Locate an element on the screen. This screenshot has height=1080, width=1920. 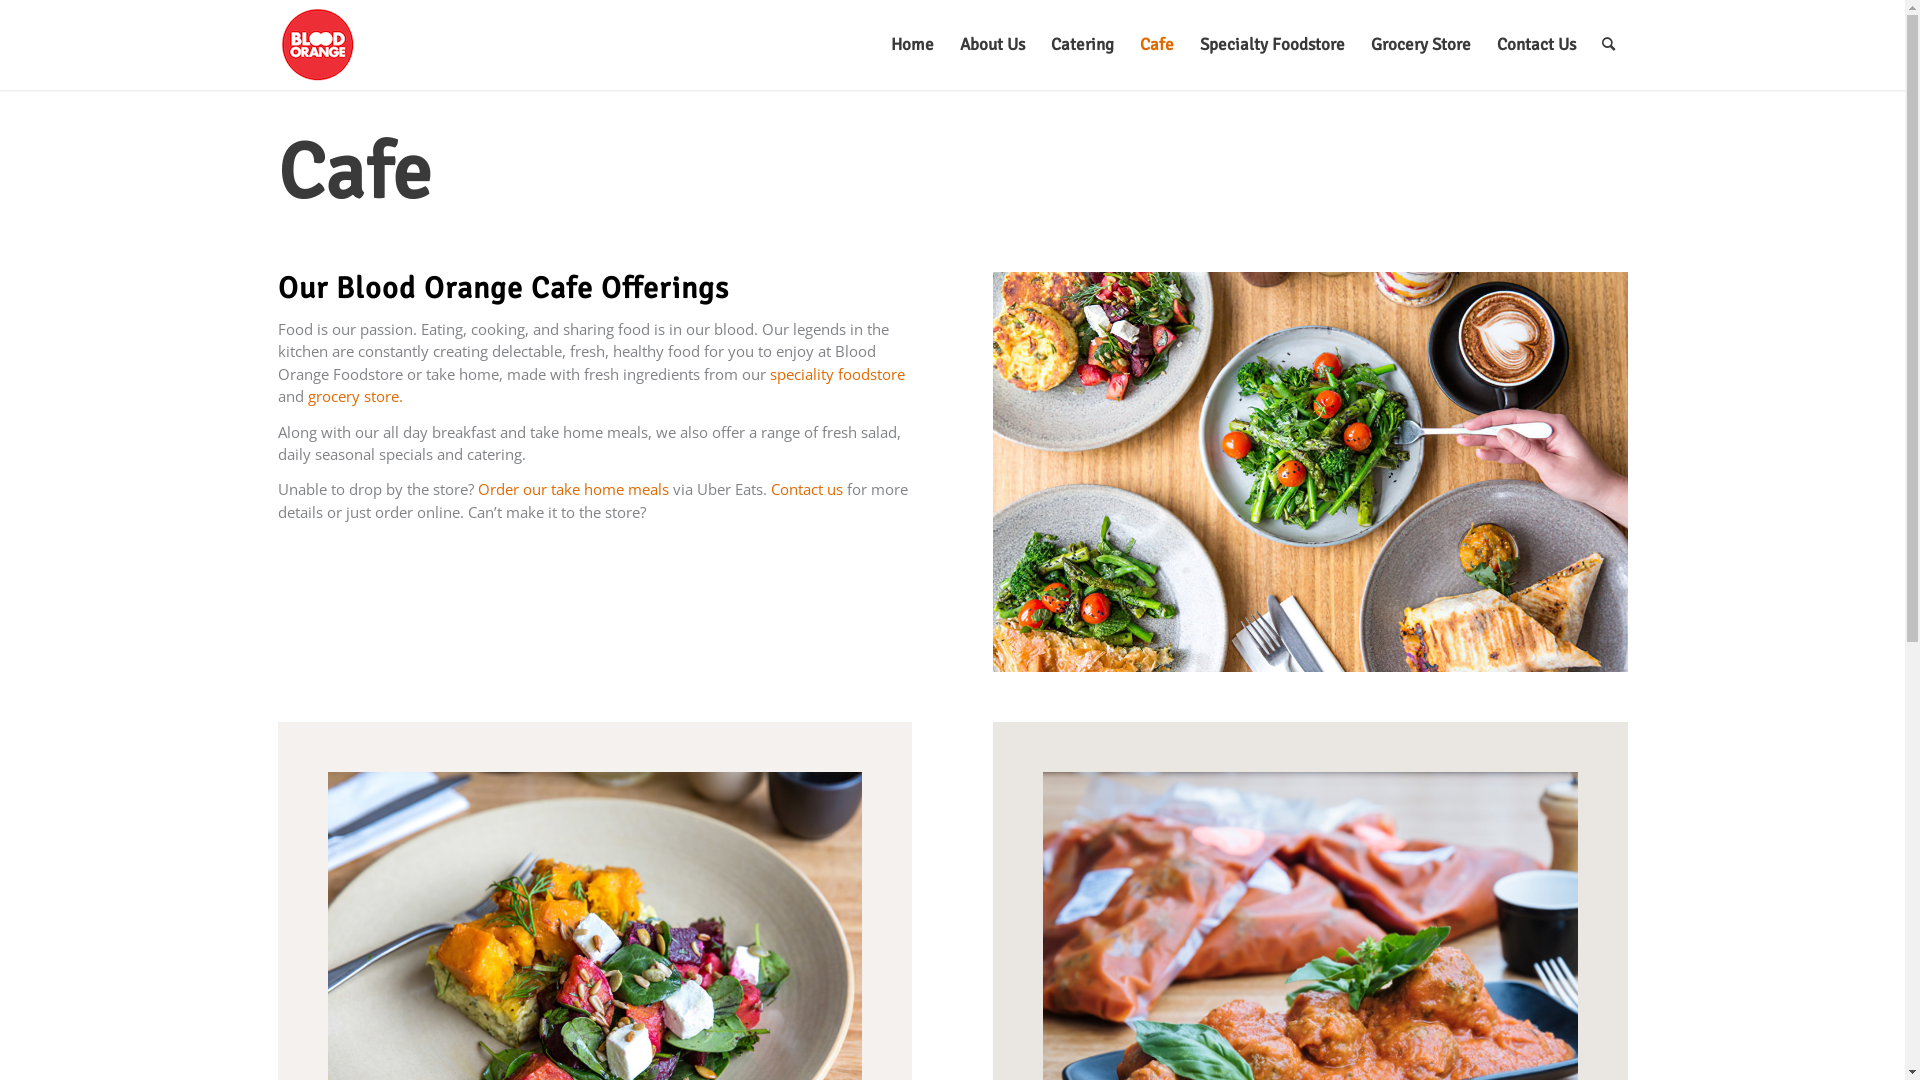
About Us is located at coordinates (992, 45).